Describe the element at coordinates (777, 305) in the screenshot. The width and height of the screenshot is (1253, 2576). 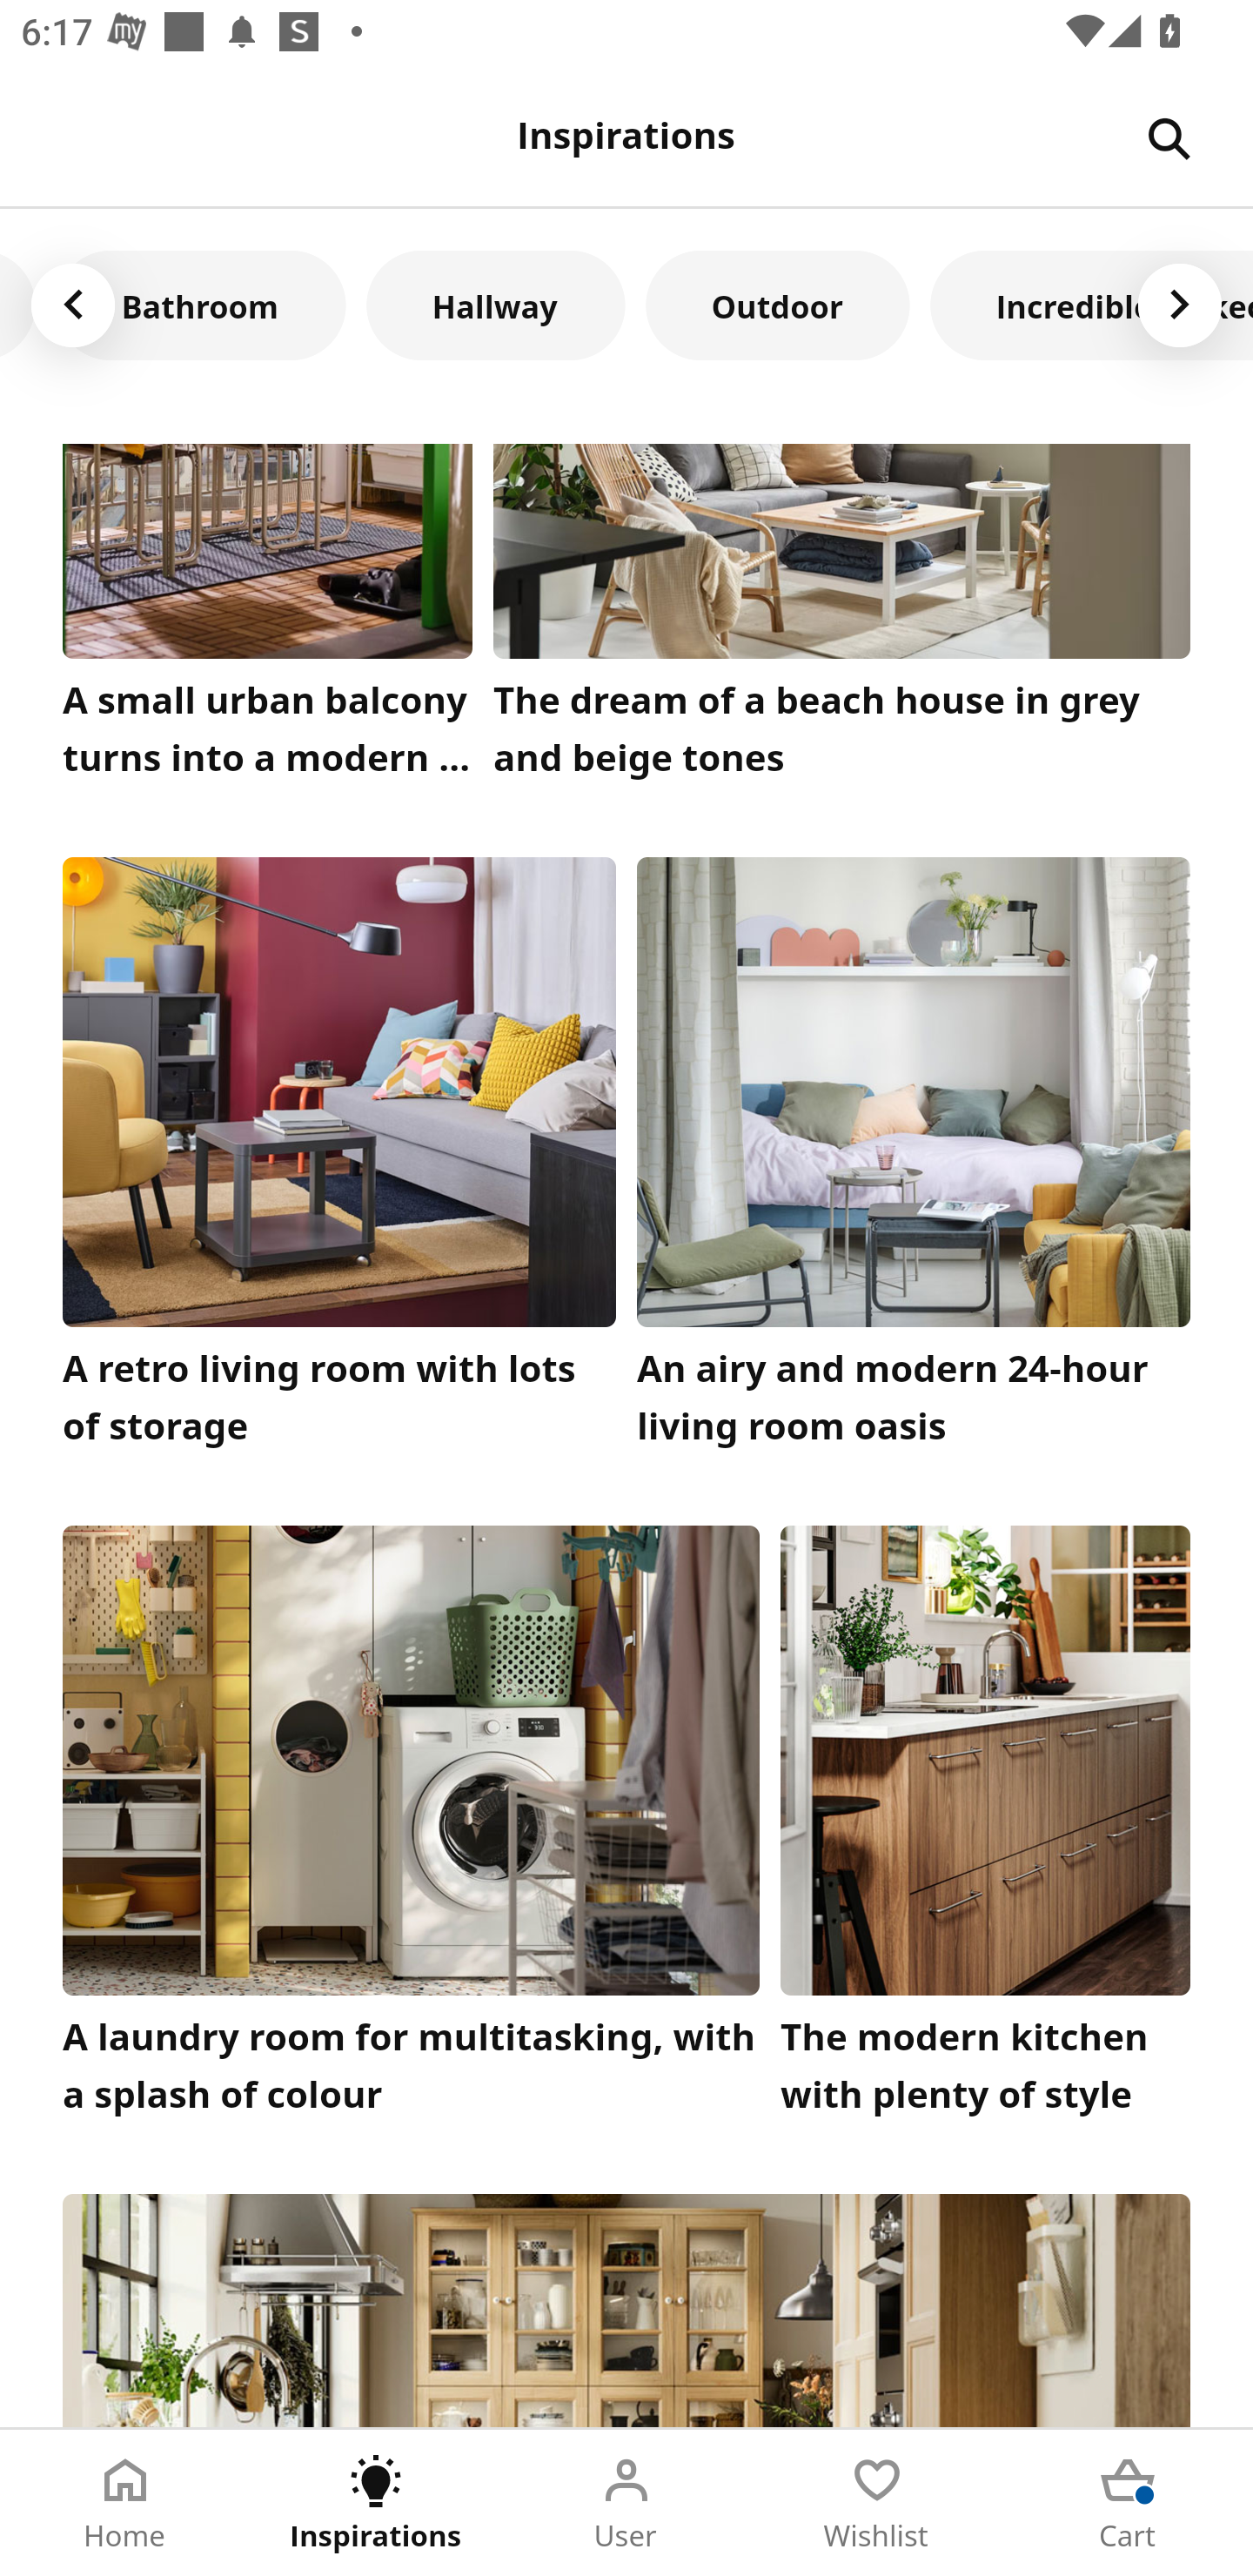
I see `Outdoor` at that location.